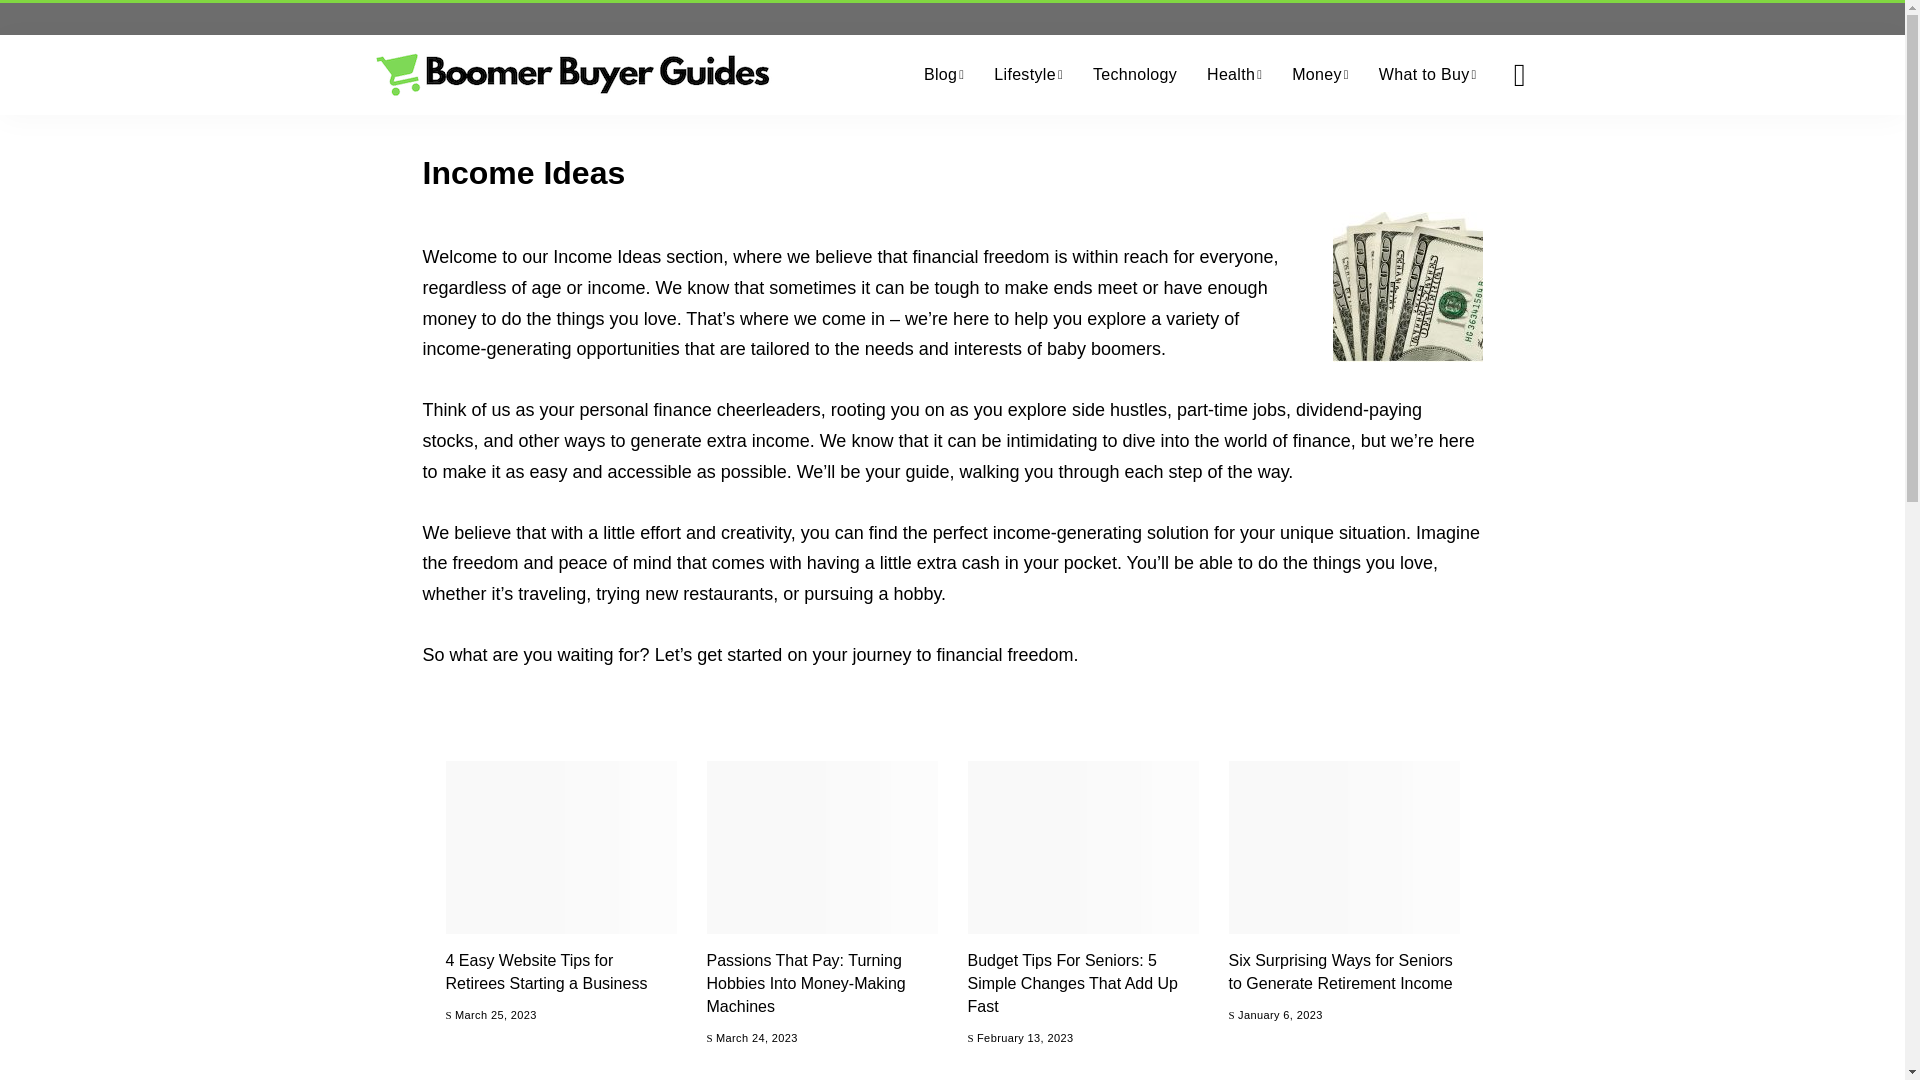 The height and width of the screenshot is (1080, 1920). Describe the element at coordinates (572, 74) in the screenshot. I see `Boomer Buyer Guides` at that location.